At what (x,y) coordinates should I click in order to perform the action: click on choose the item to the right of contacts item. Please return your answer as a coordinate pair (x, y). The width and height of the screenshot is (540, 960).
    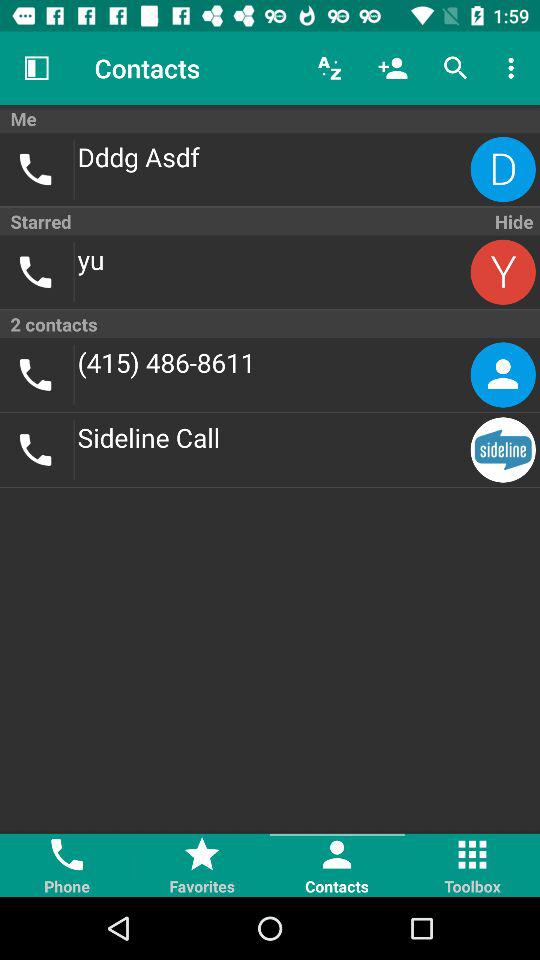
    Looking at the image, I should click on (330, 68).